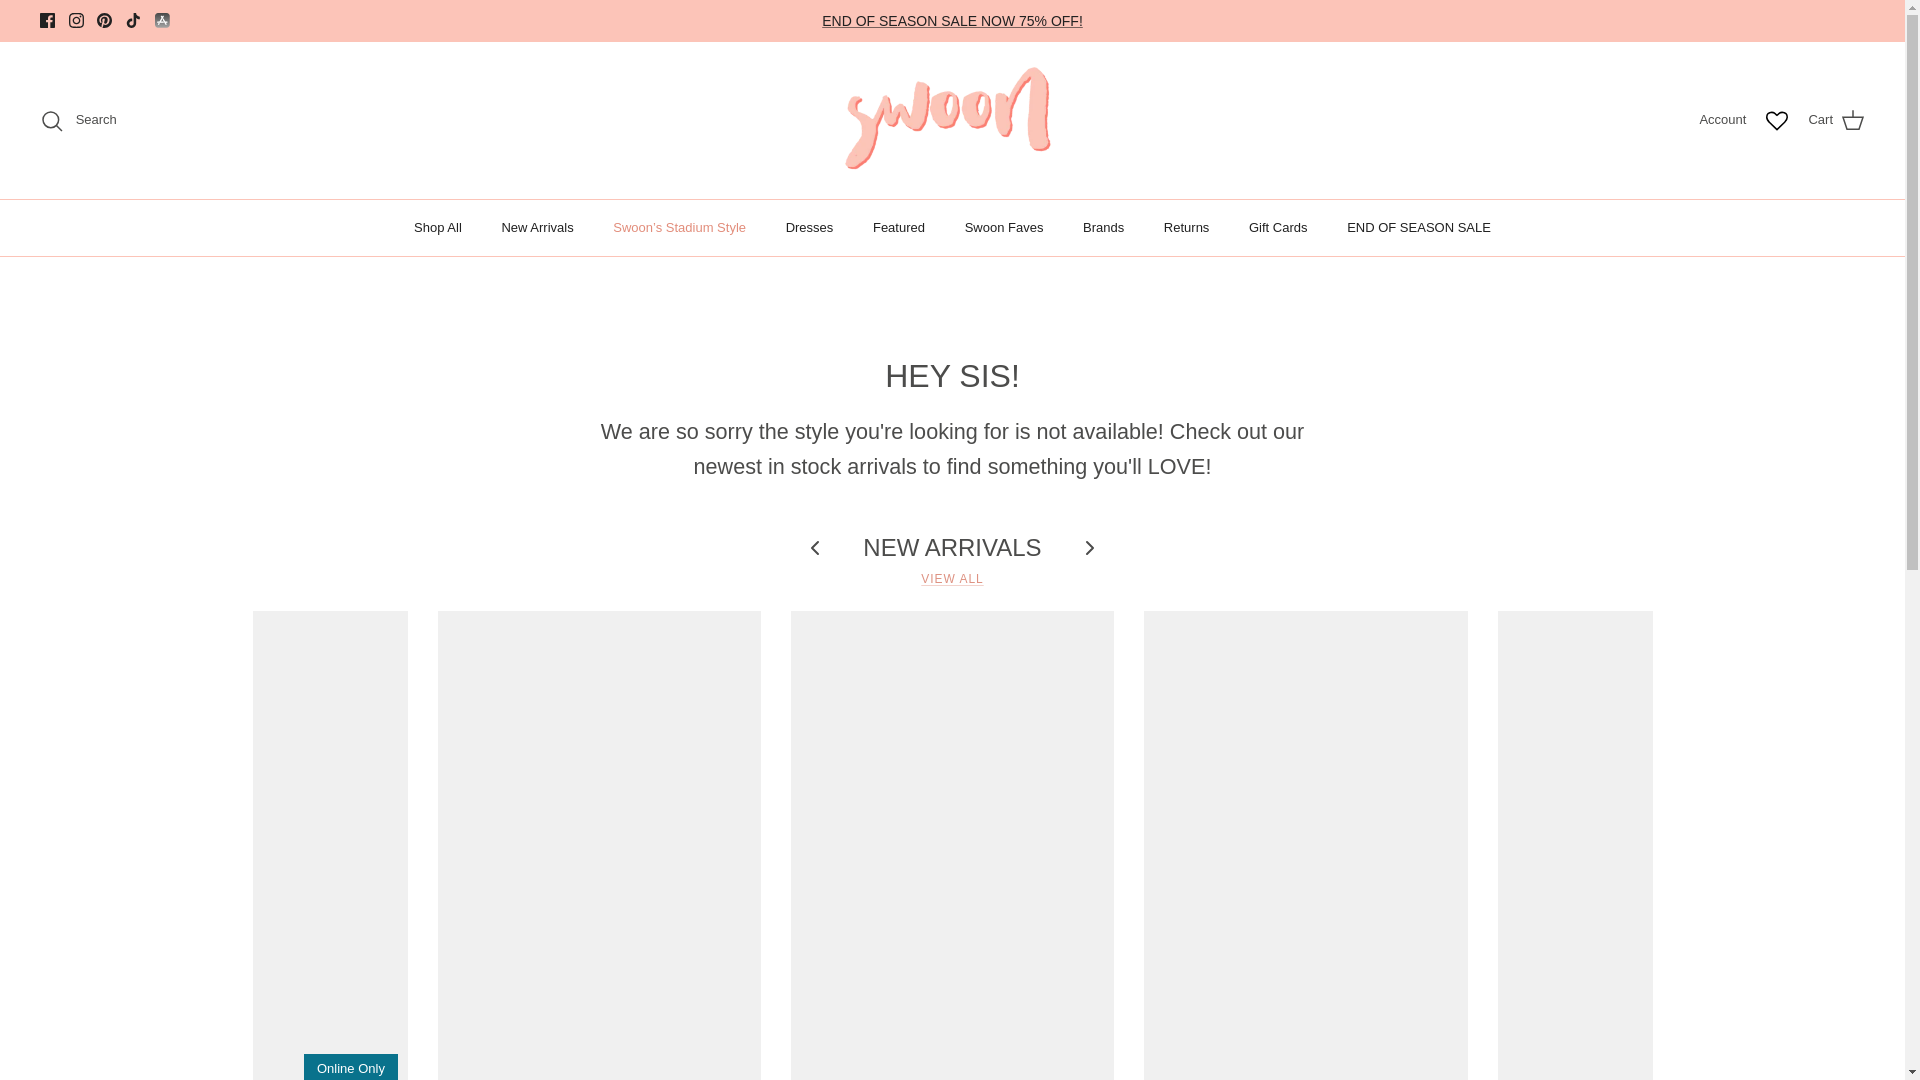 The image size is (1920, 1080). What do you see at coordinates (1722, 120) in the screenshot?
I see `Account` at bounding box center [1722, 120].